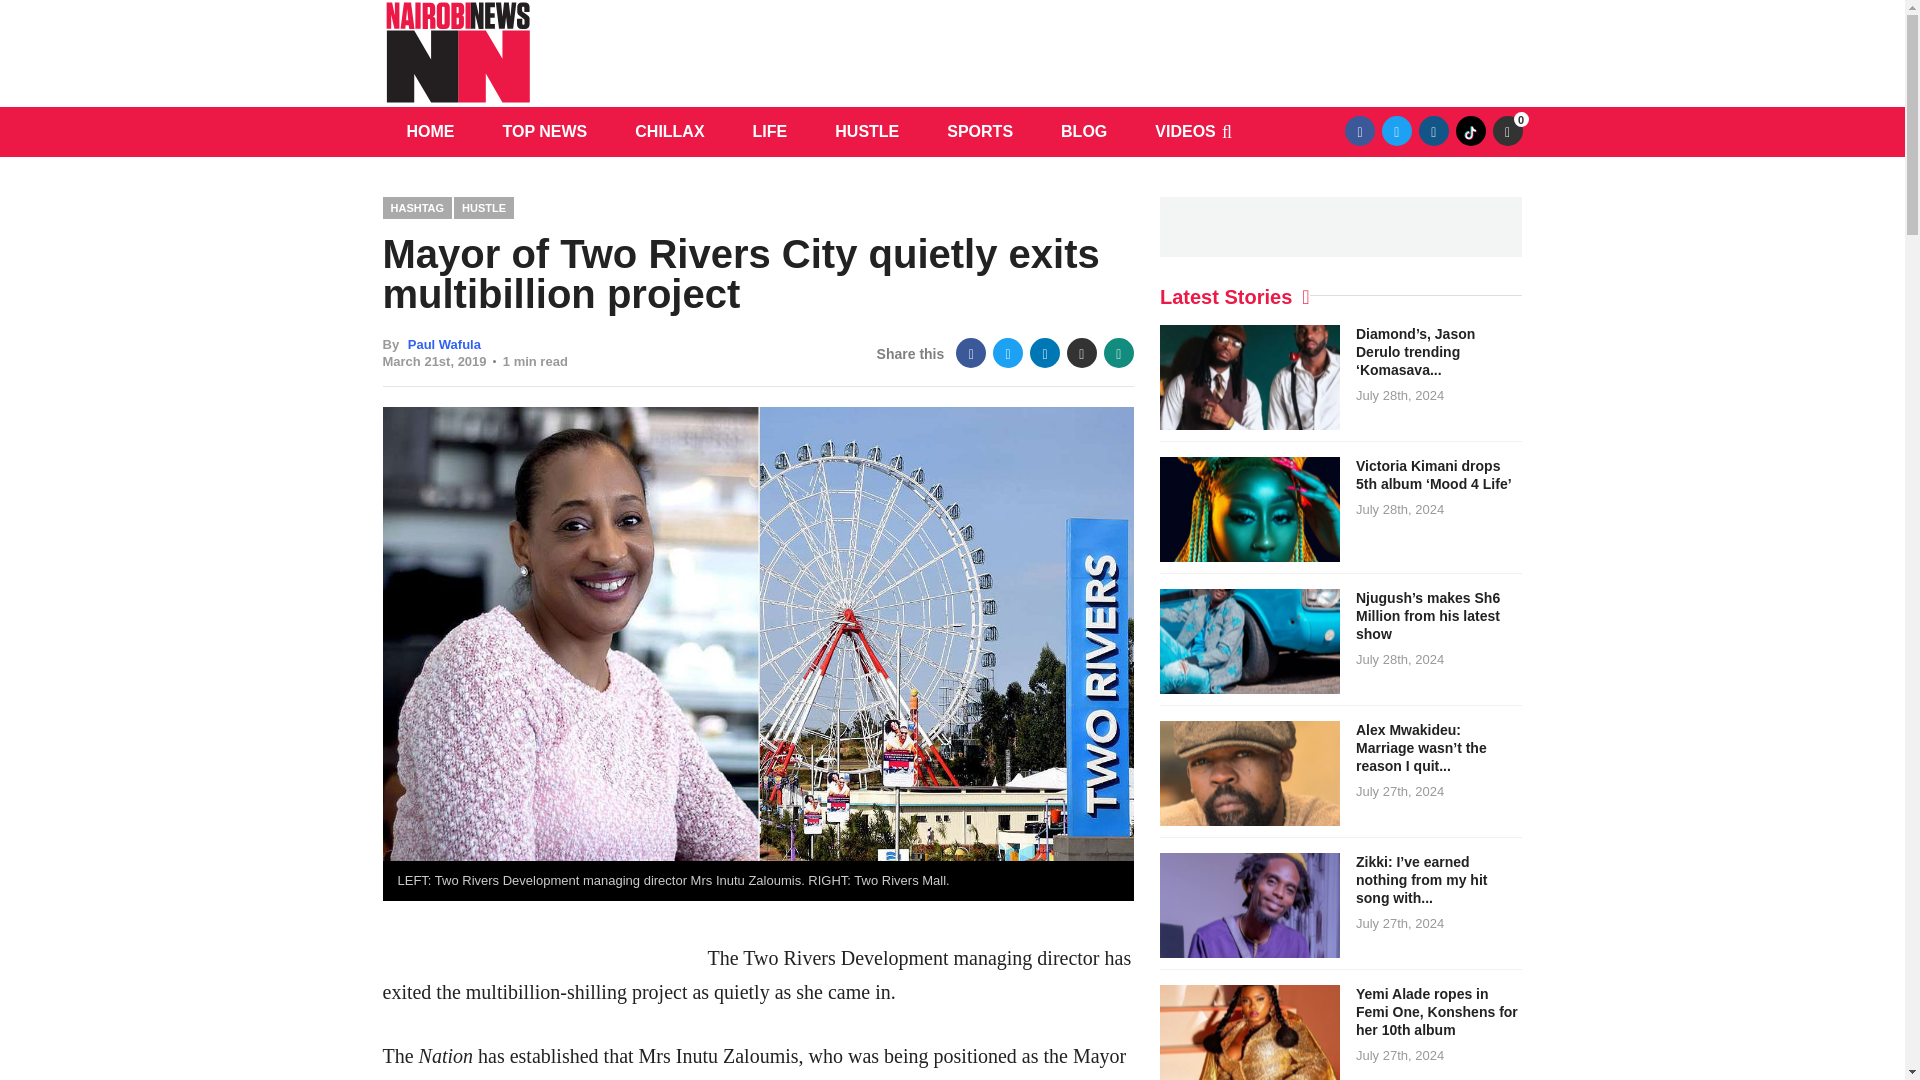 This screenshot has width=1920, height=1080. What do you see at coordinates (866, 131) in the screenshot?
I see `HUSTLE` at bounding box center [866, 131].